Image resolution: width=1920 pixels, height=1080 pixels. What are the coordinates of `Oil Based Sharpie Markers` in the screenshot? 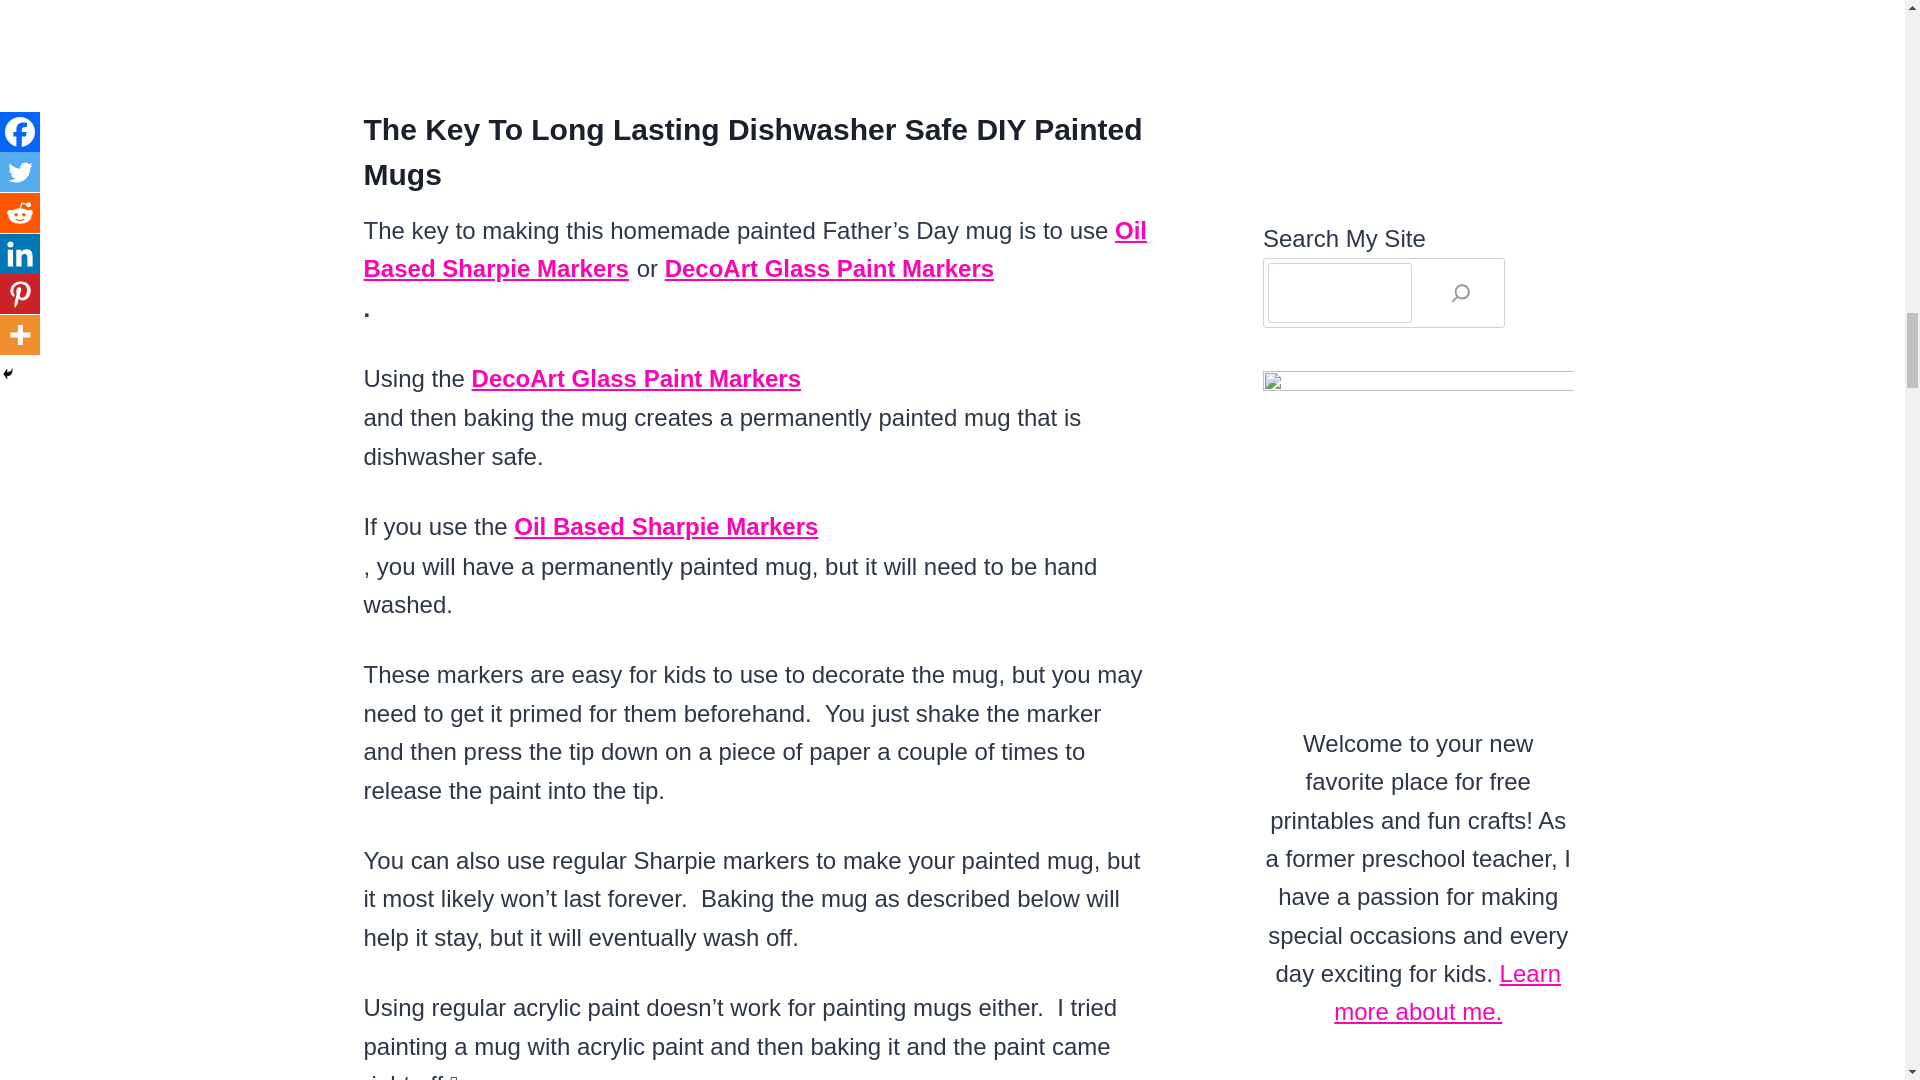 It's located at (756, 249).